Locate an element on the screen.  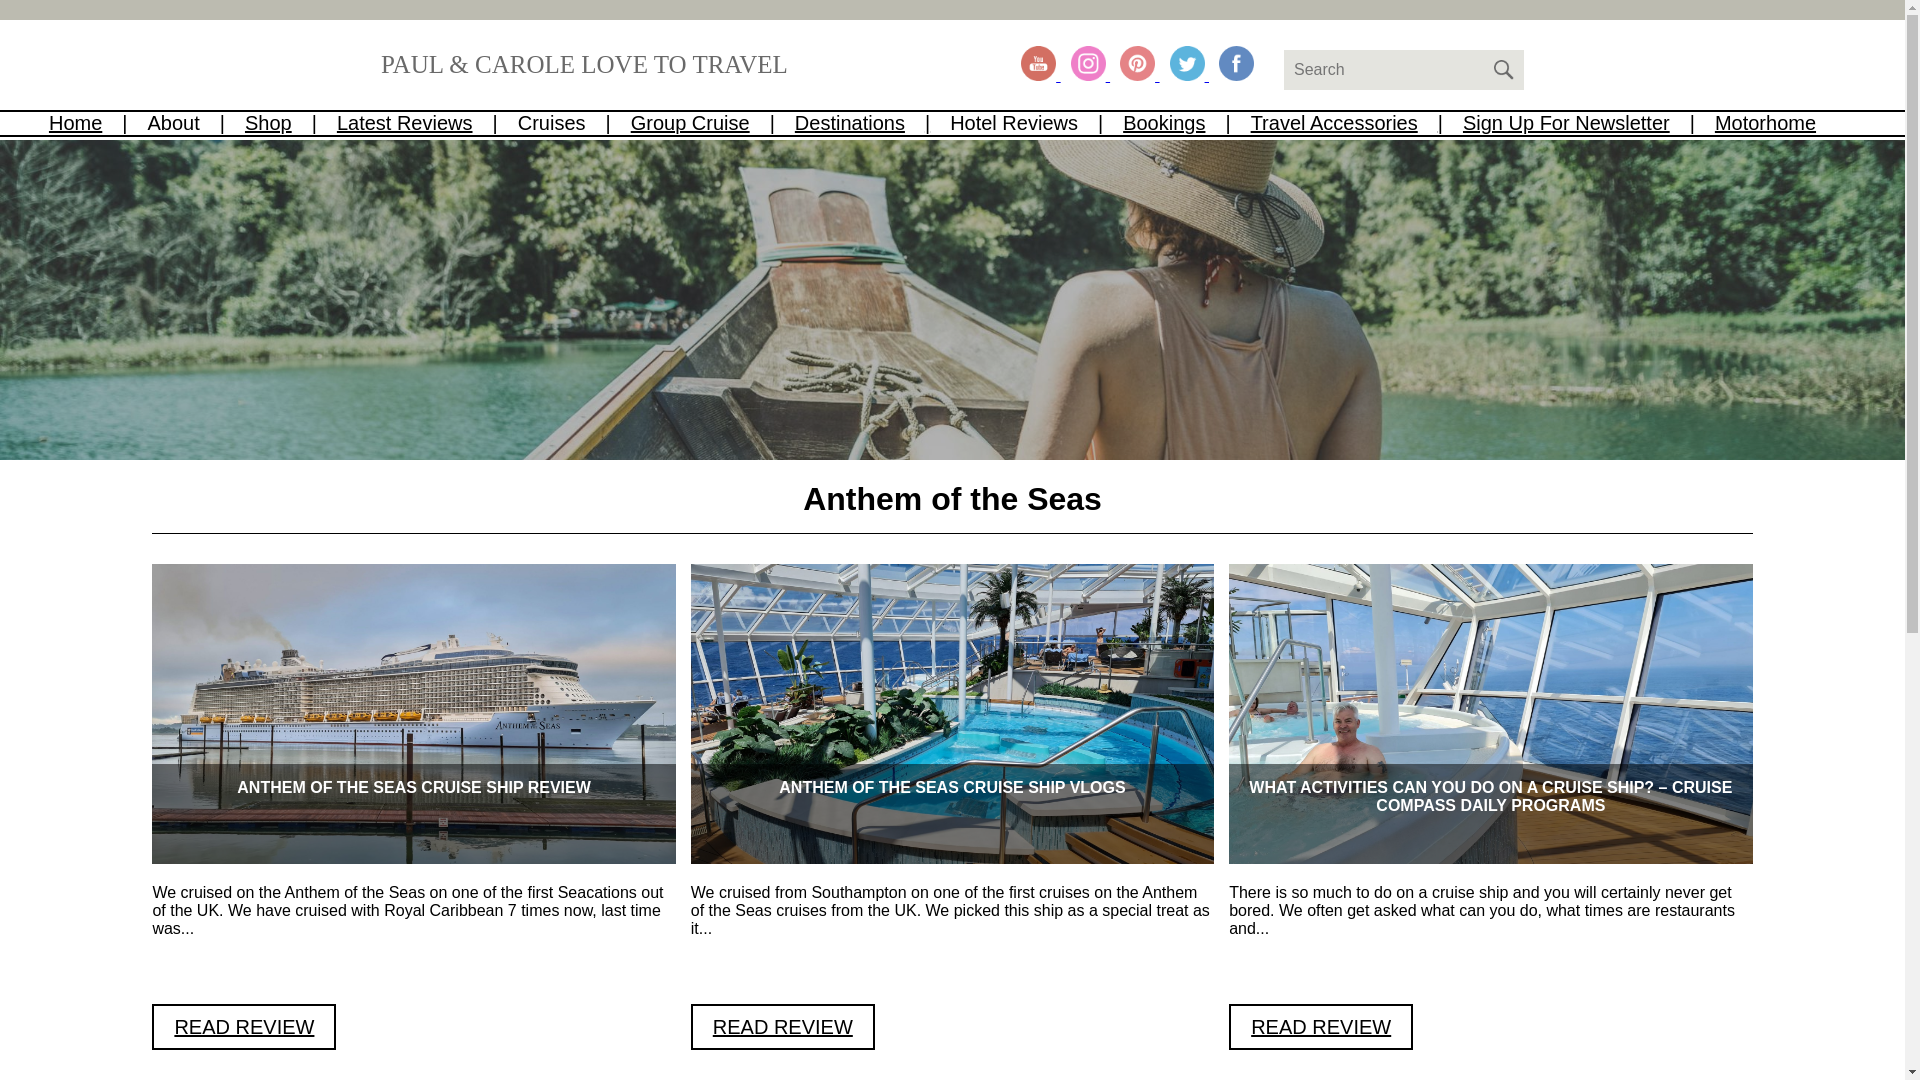
Anthem of the Seas Cruise Ship Review is located at coordinates (244, 1026).